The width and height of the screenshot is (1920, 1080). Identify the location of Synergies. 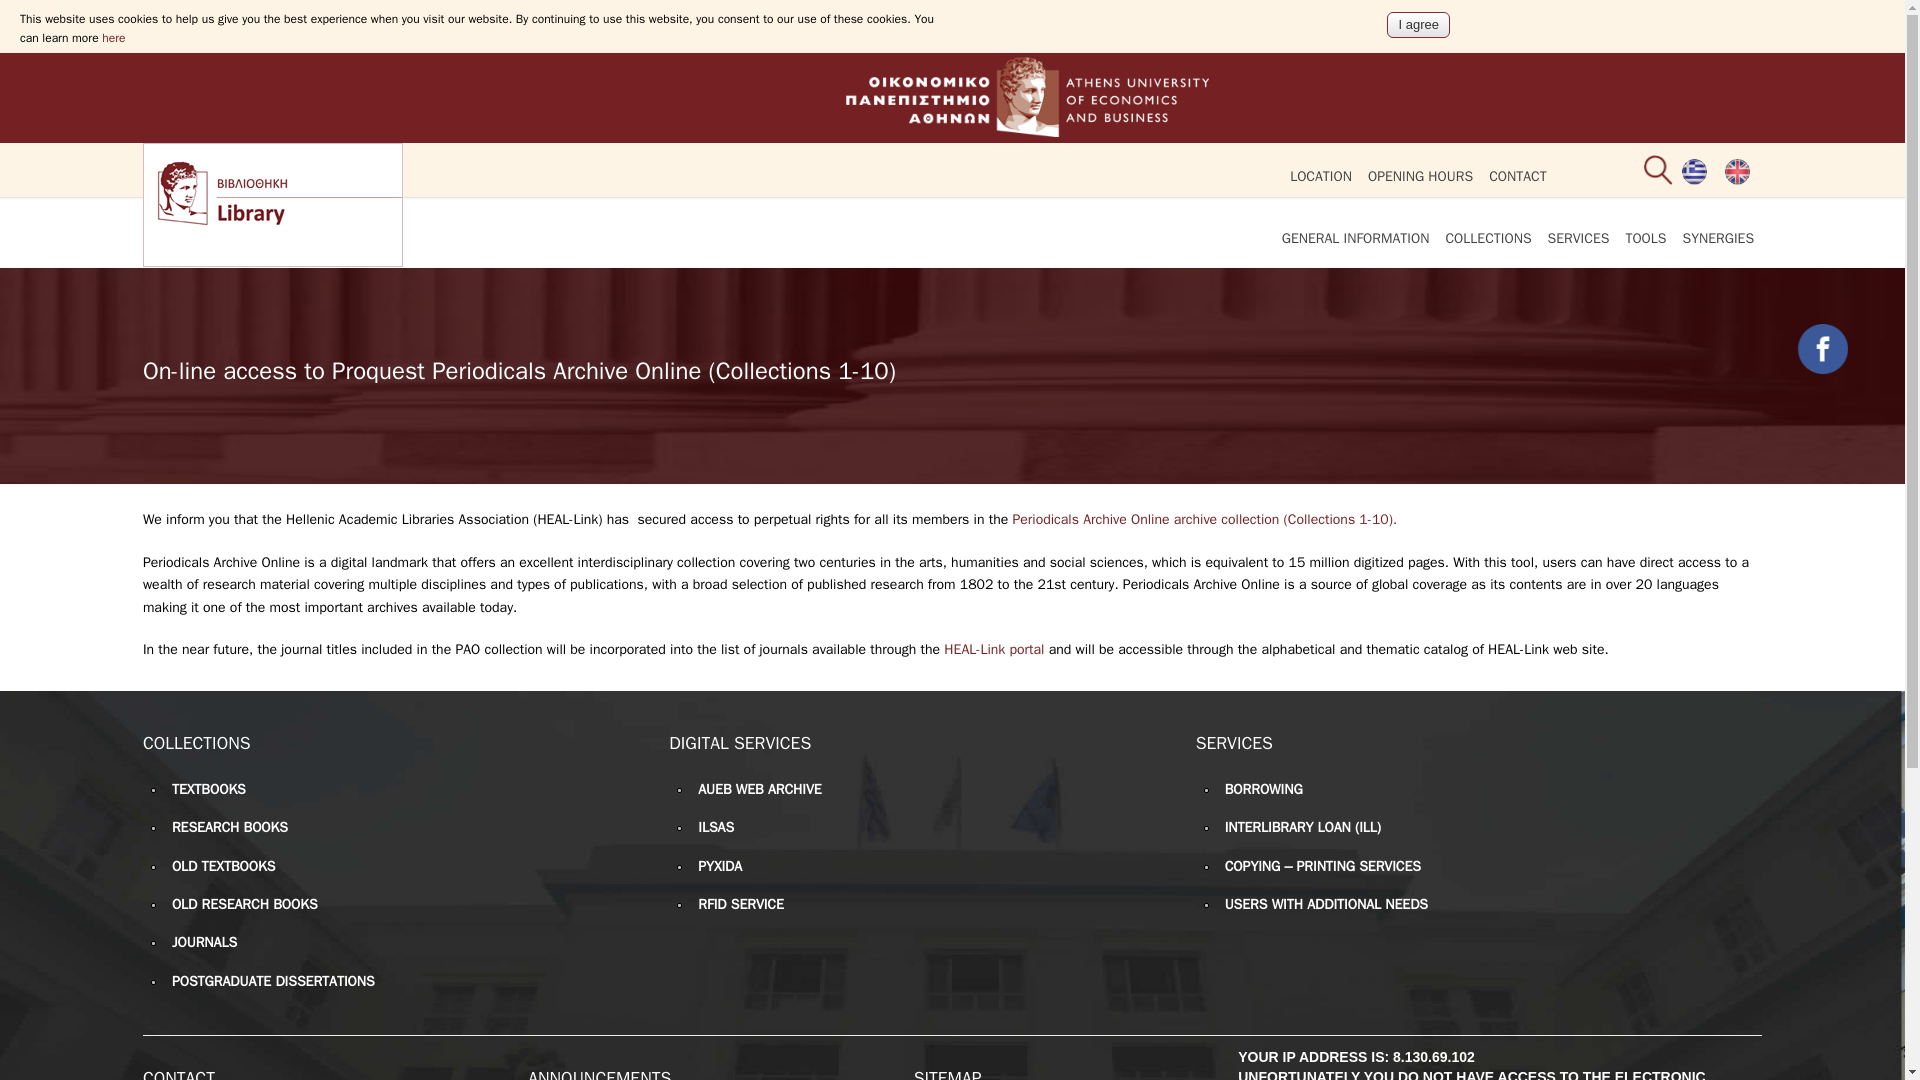
(1718, 238).